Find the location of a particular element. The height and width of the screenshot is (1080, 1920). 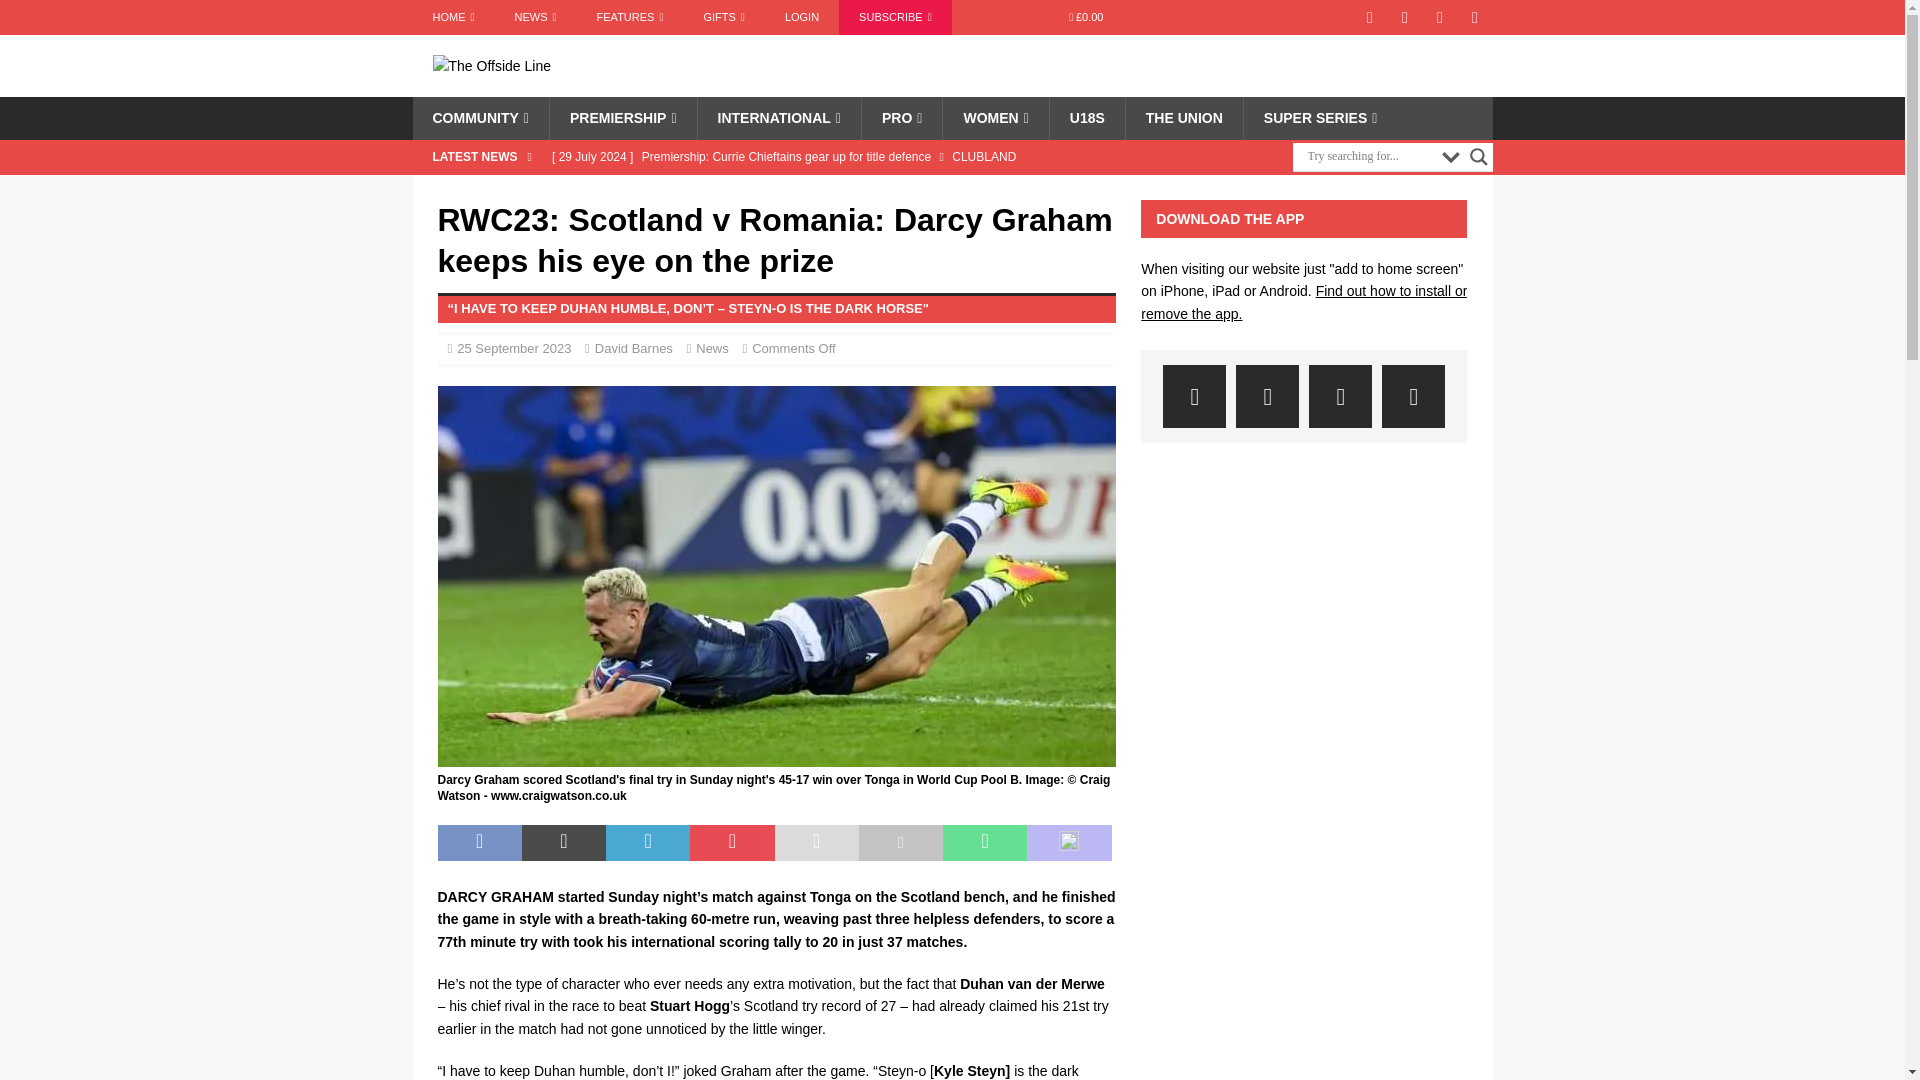

HOME is located at coordinates (452, 17).